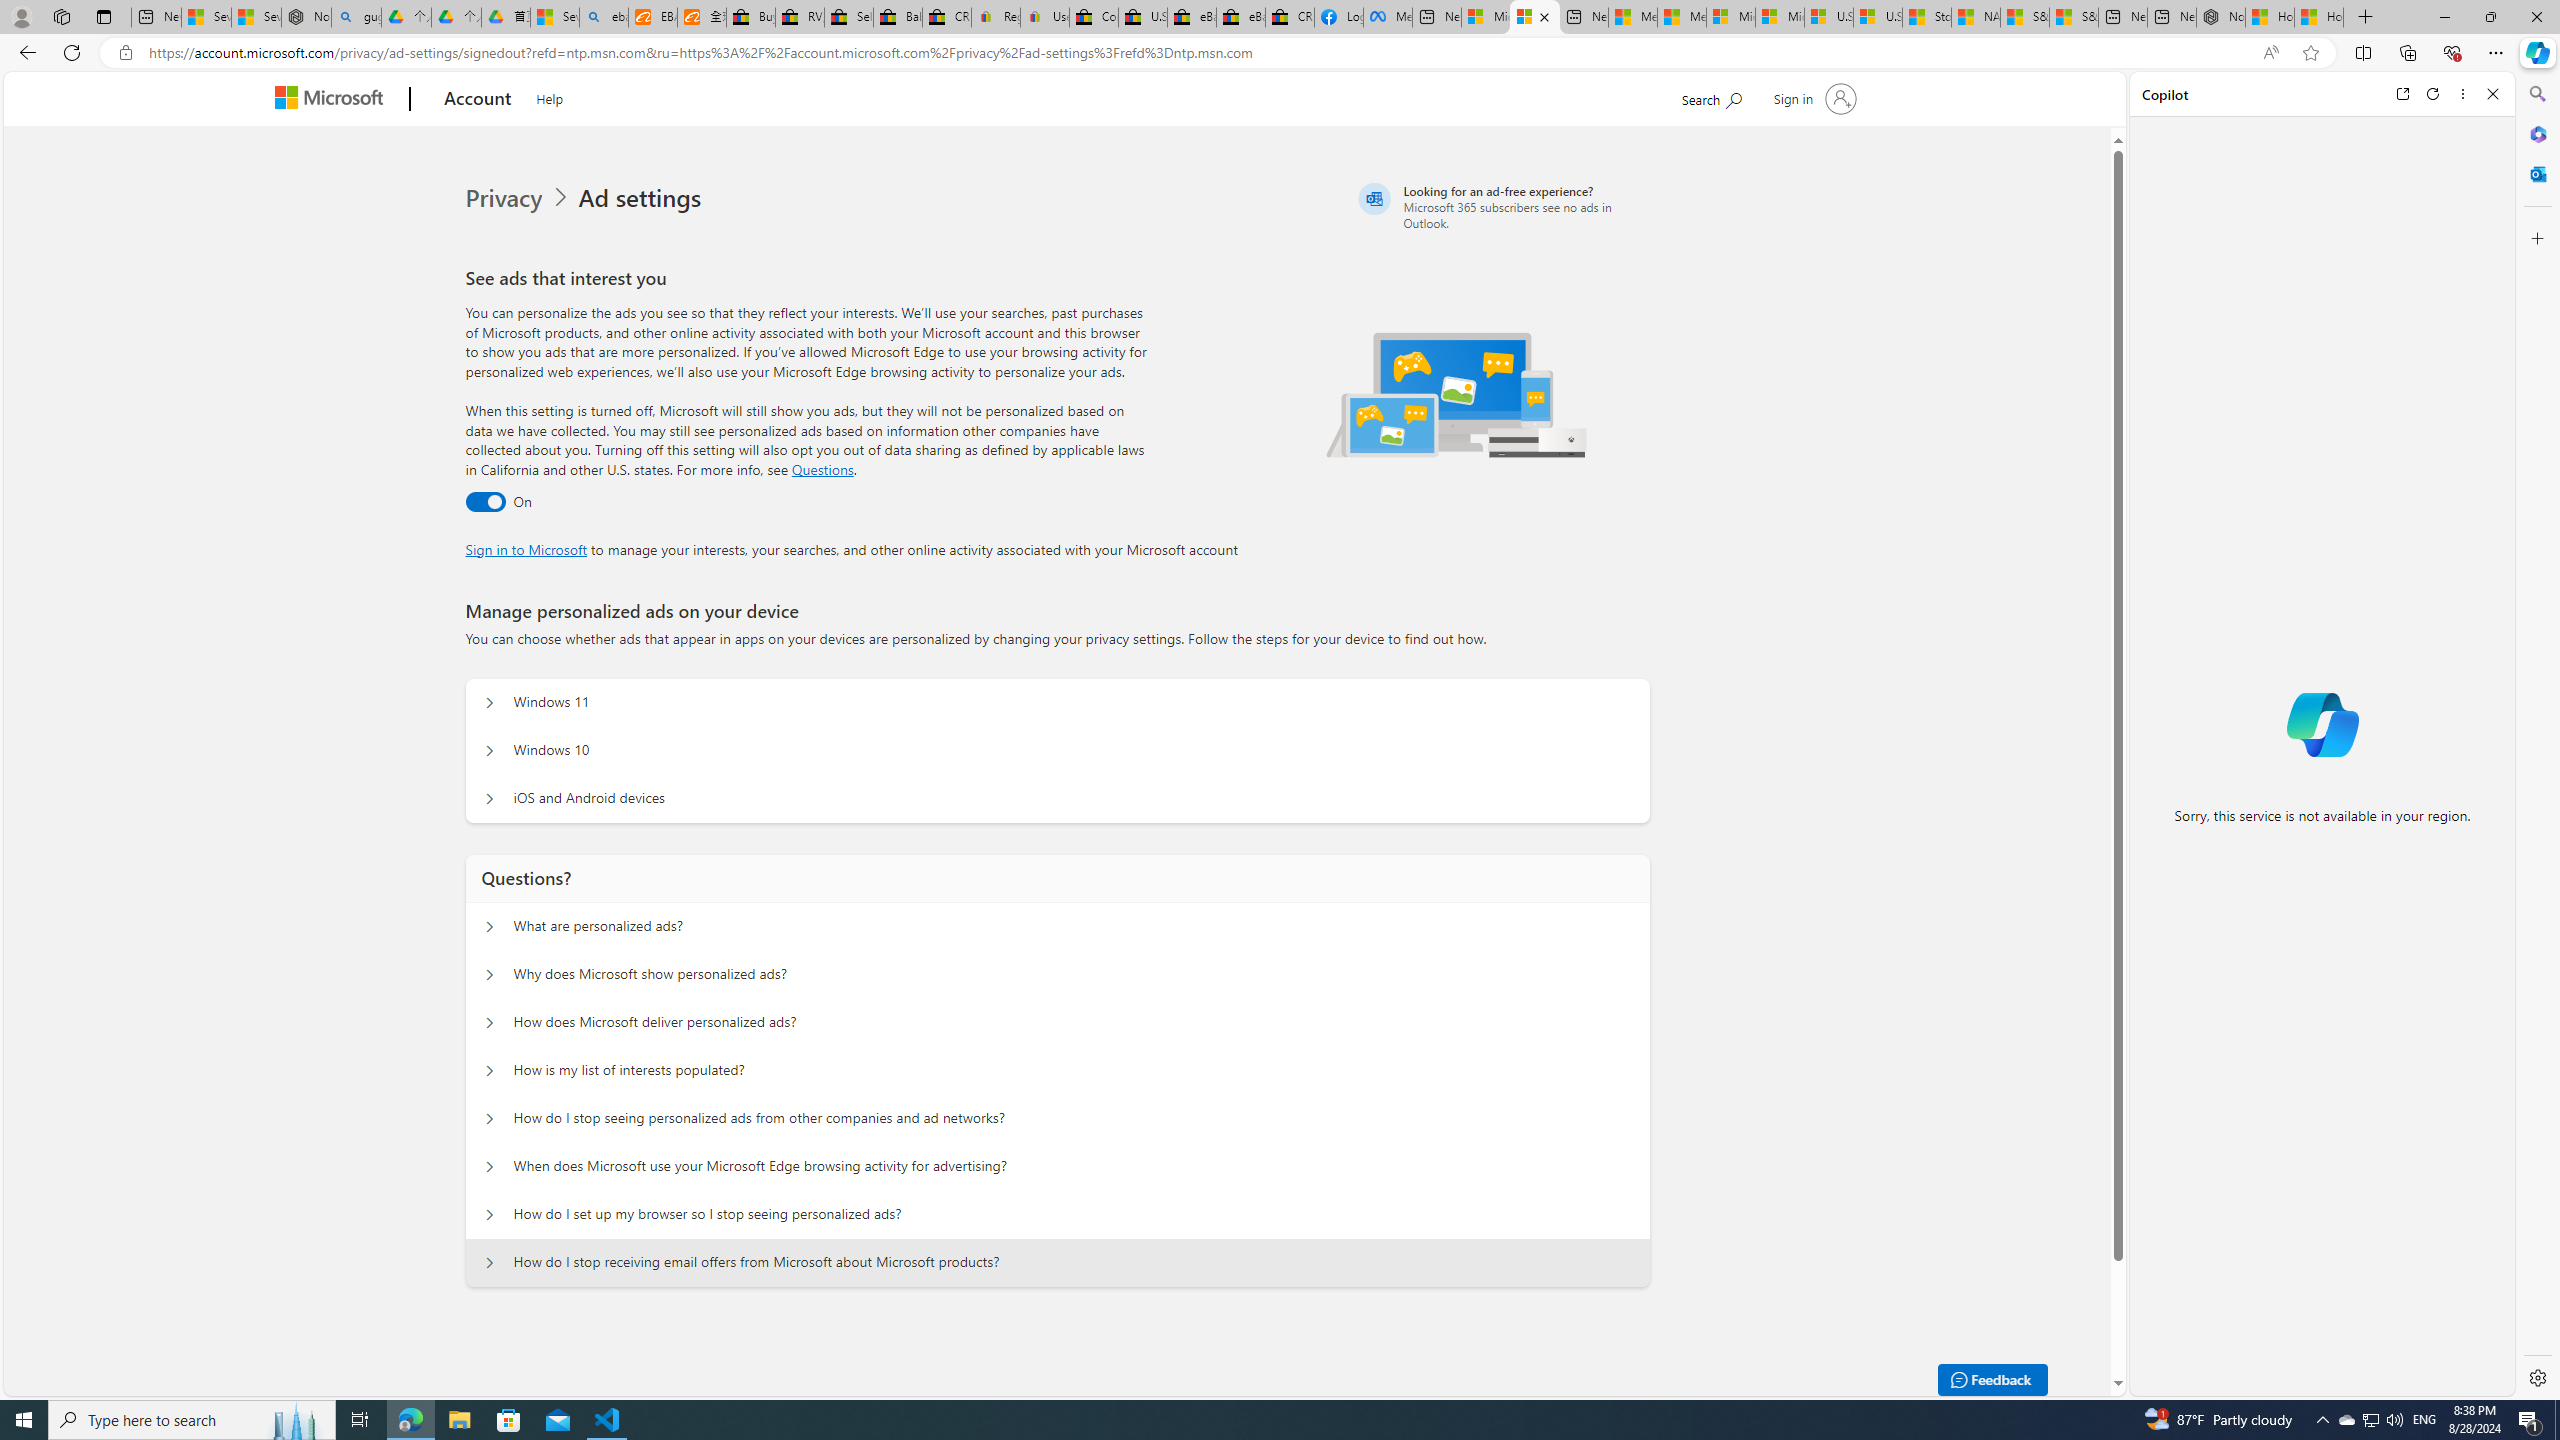 This screenshot has width=2560, height=1440. Describe the element at coordinates (334, 100) in the screenshot. I see `Microsoft` at that location.